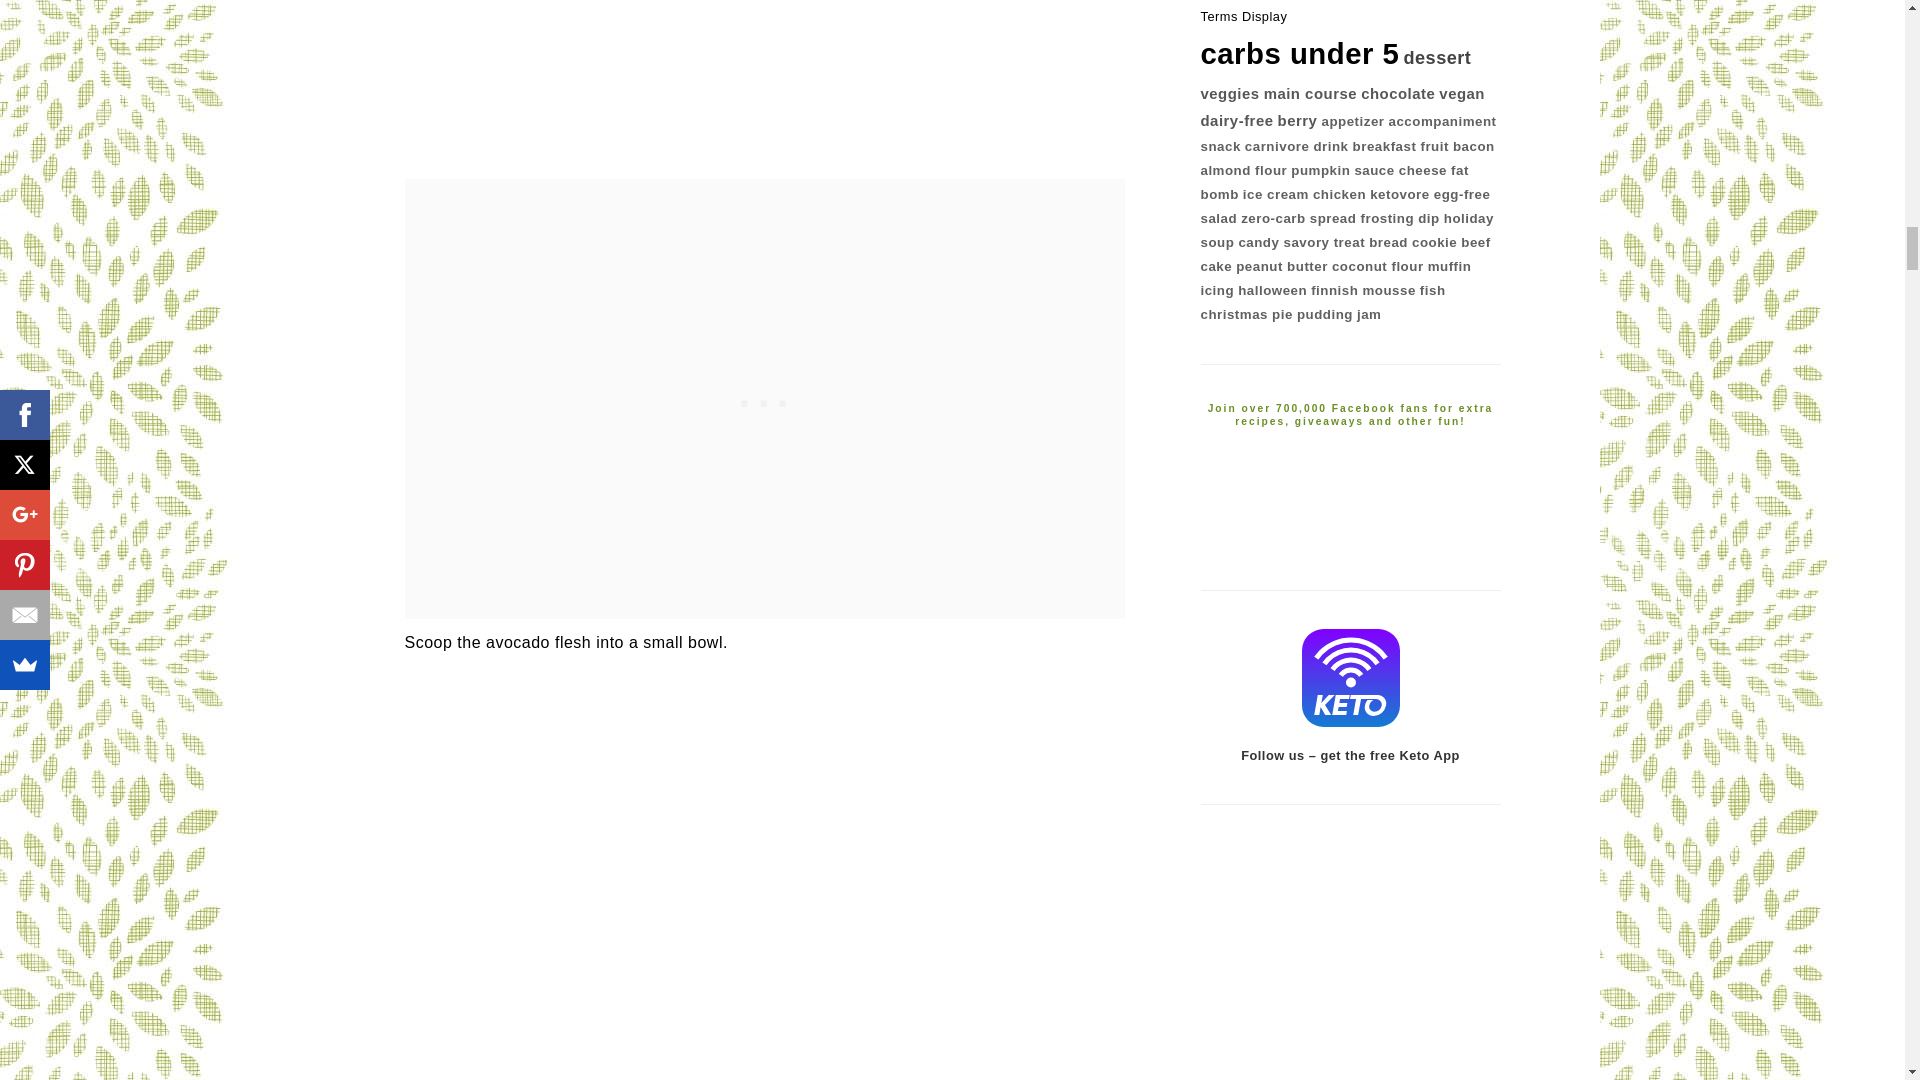  I want to click on 155 topics, so click(1436, 58).